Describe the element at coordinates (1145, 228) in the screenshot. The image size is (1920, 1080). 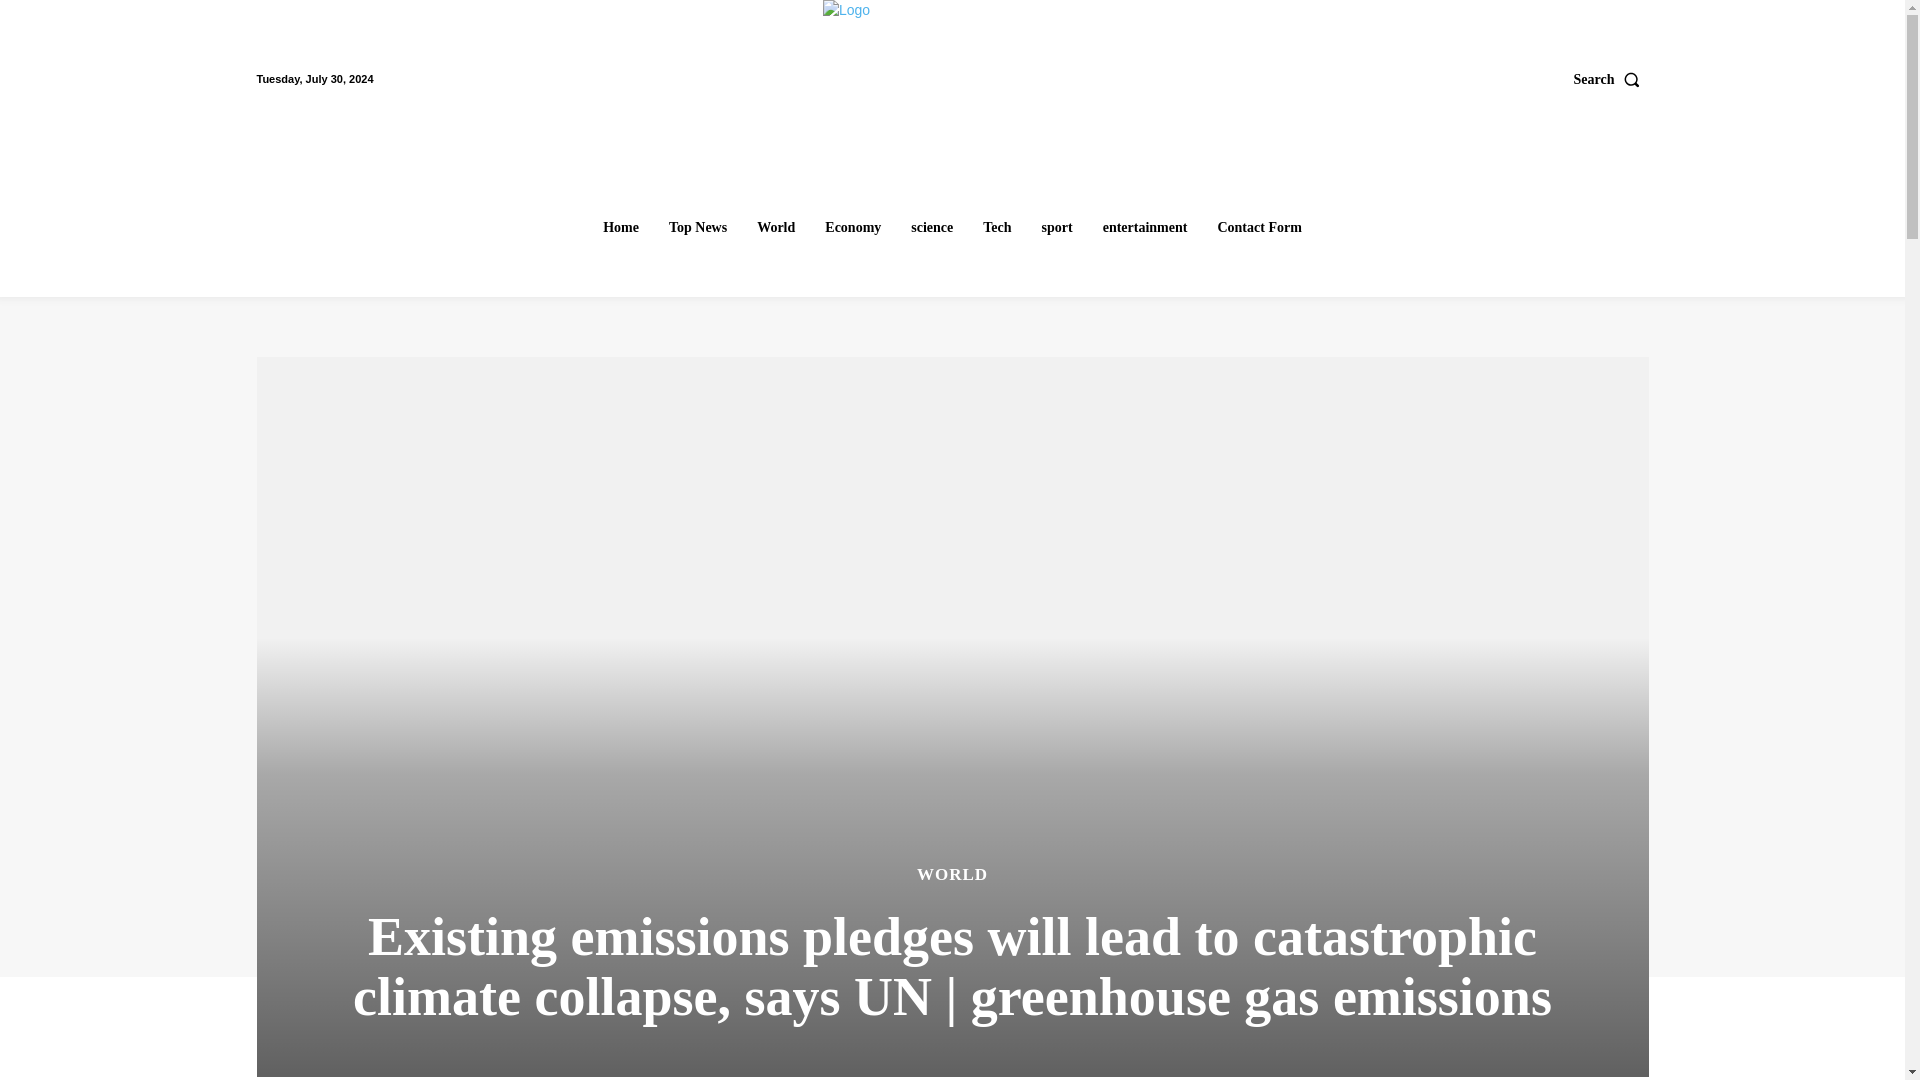
I see `entertainment` at that location.